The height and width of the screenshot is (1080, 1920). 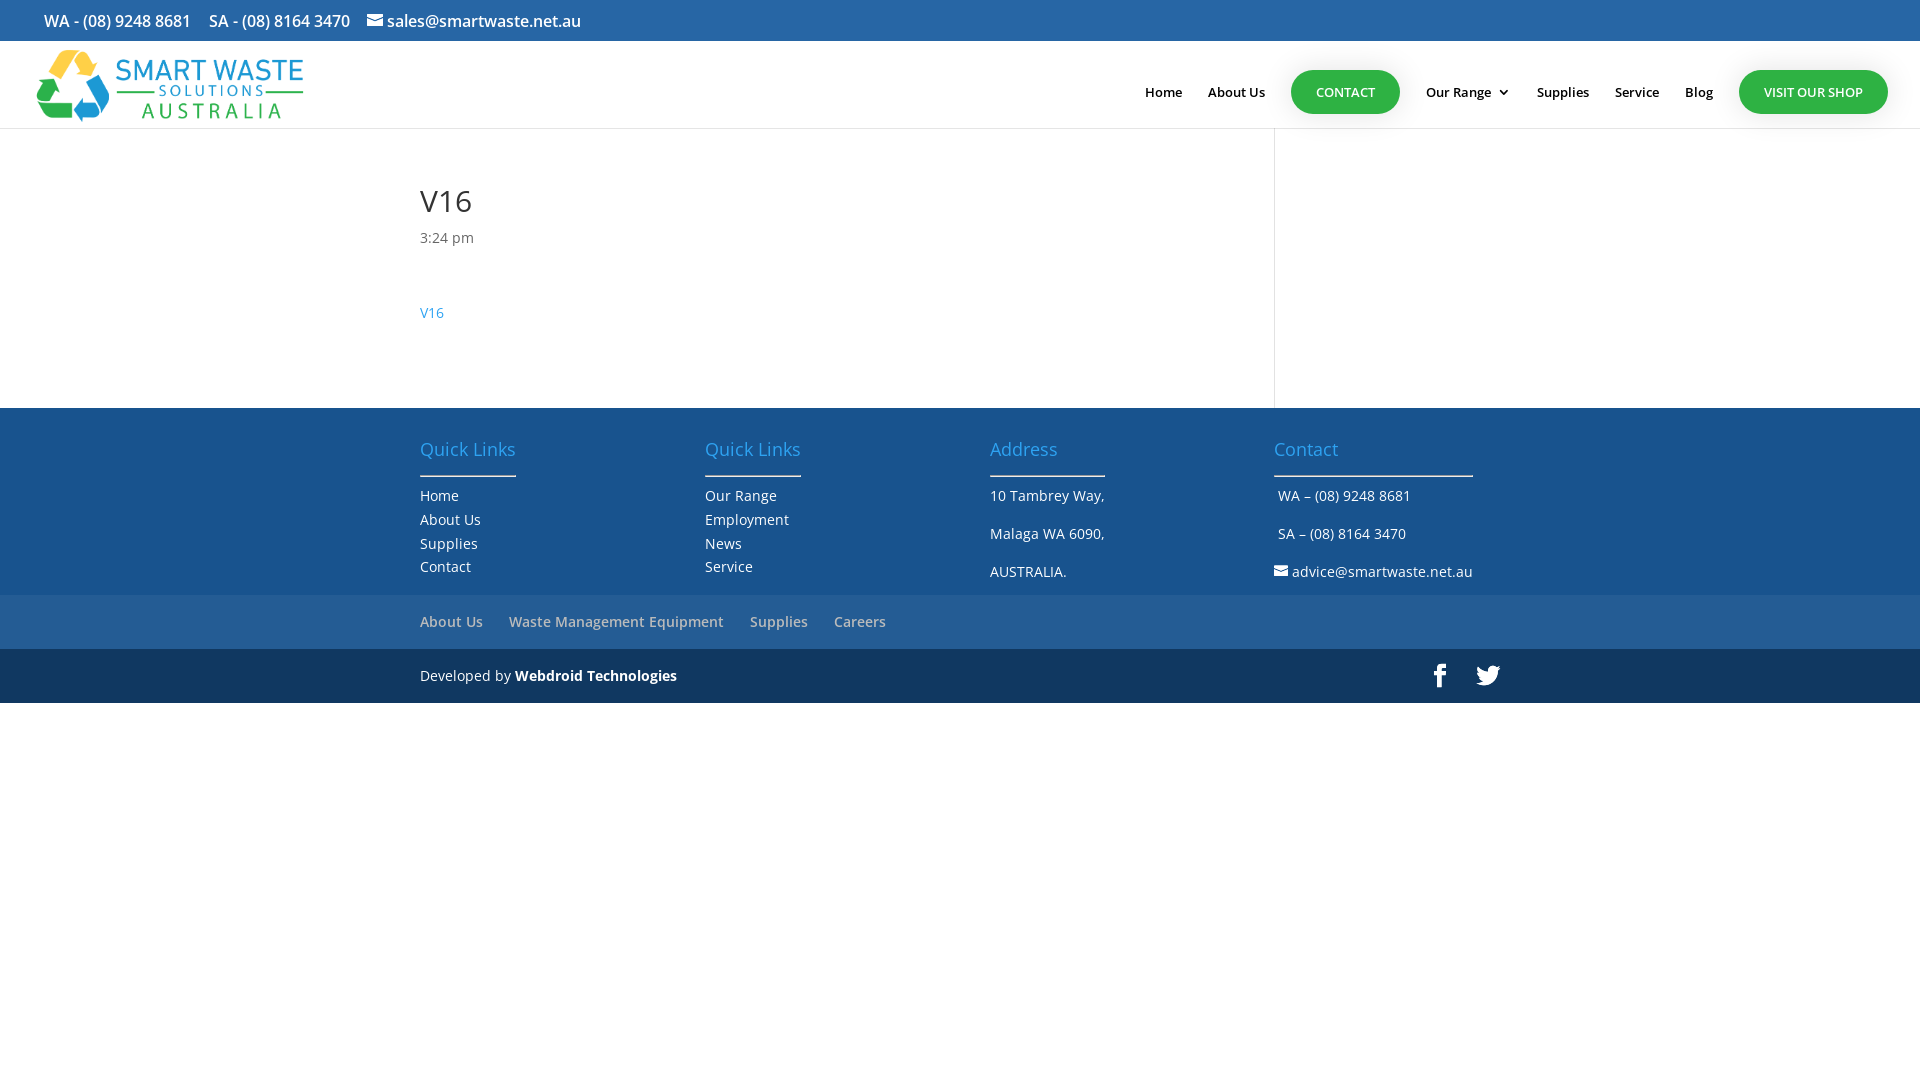 What do you see at coordinates (747, 520) in the screenshot?
I see `Employment` at bounding box center [747, 520].